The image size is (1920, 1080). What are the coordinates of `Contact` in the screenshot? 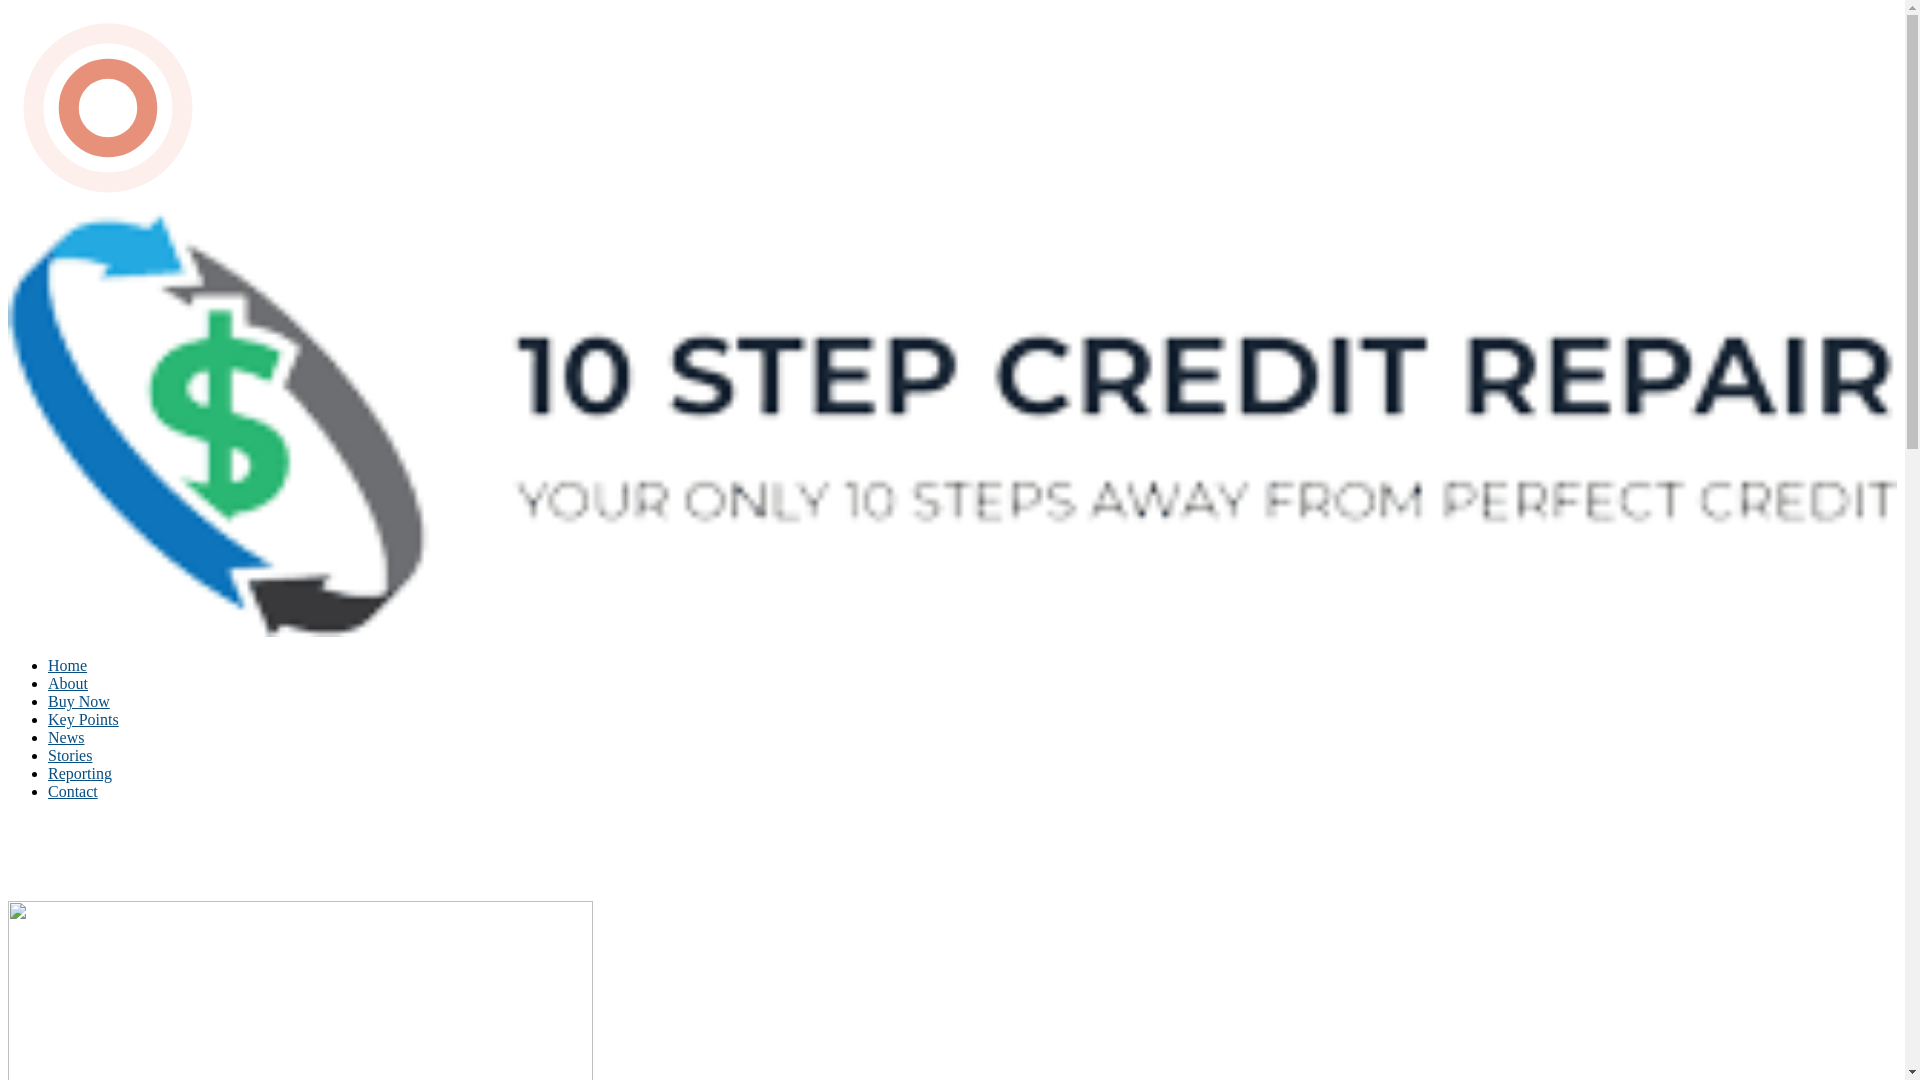 It's located at (73, 792).